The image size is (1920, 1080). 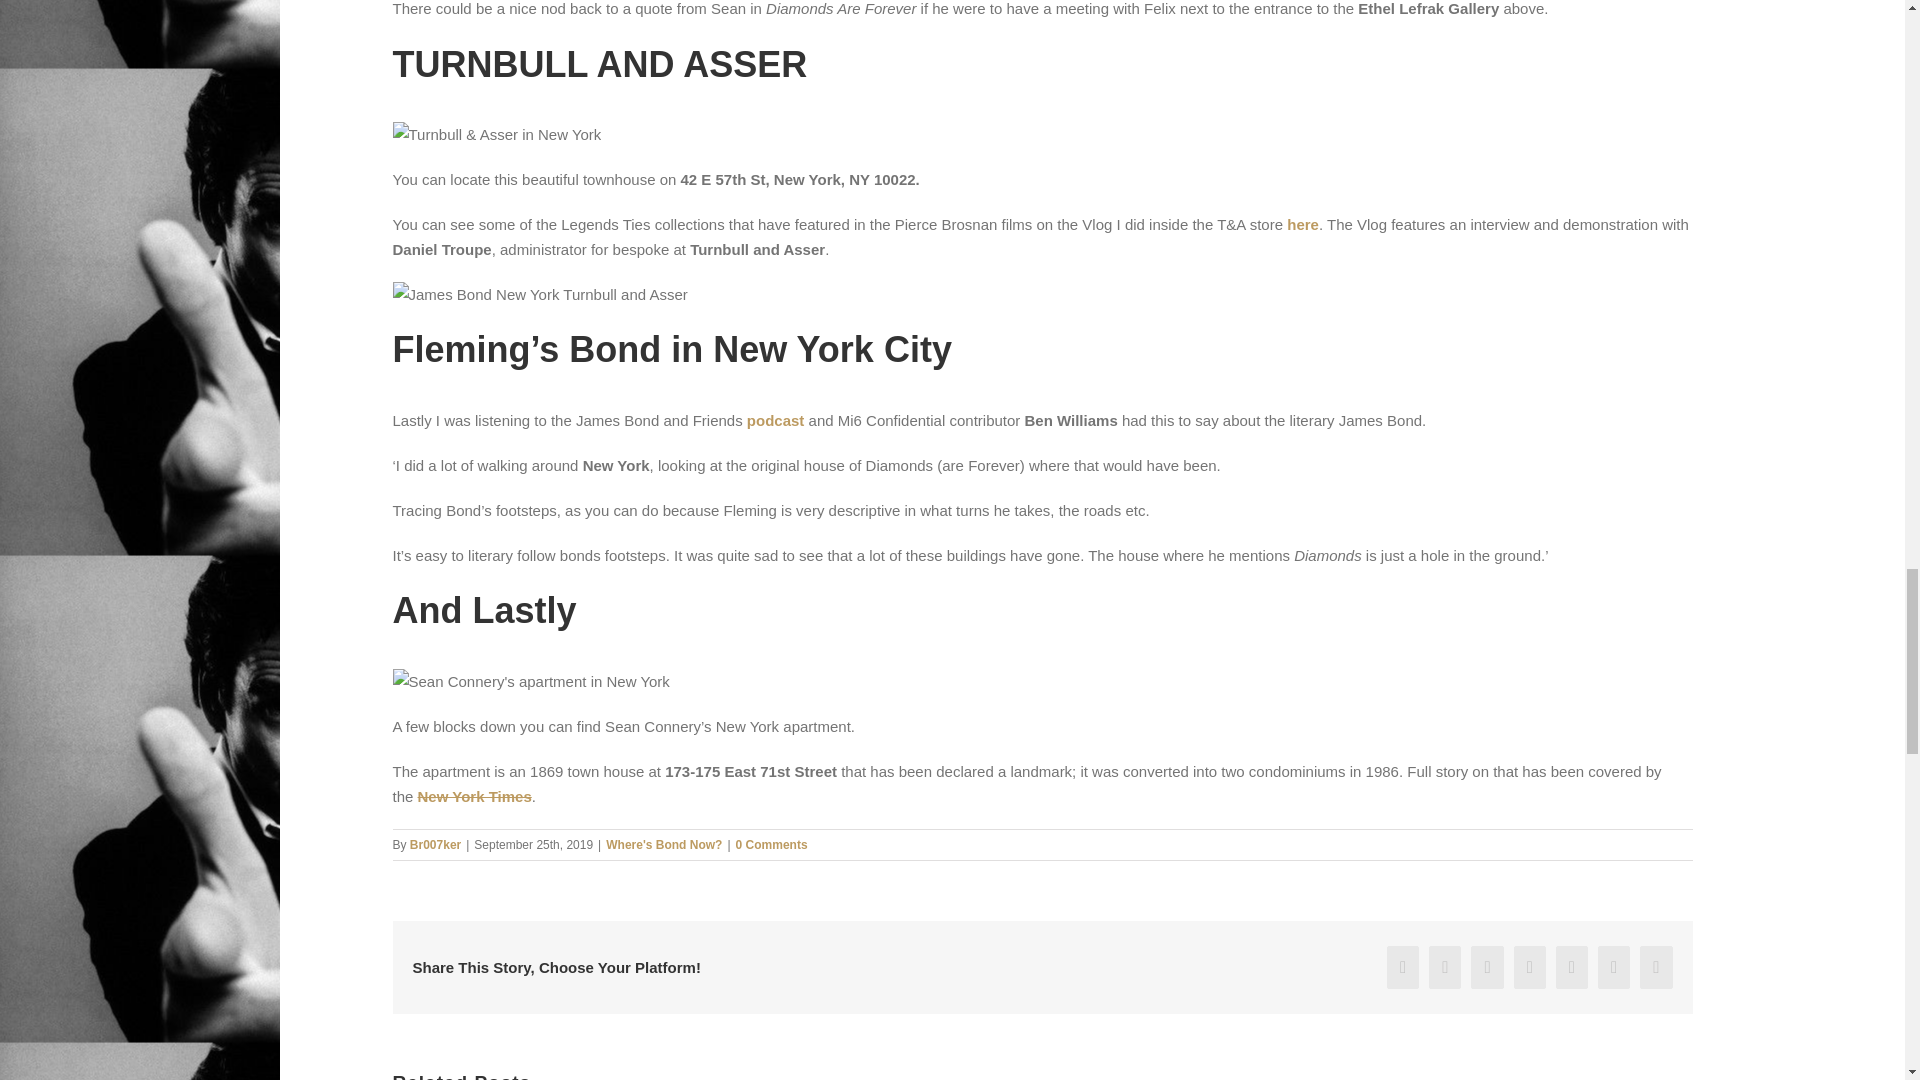 What do you see at coordinates (1302, 224) in the screenshot?
I see `here` at bounding box center [1302, 224].